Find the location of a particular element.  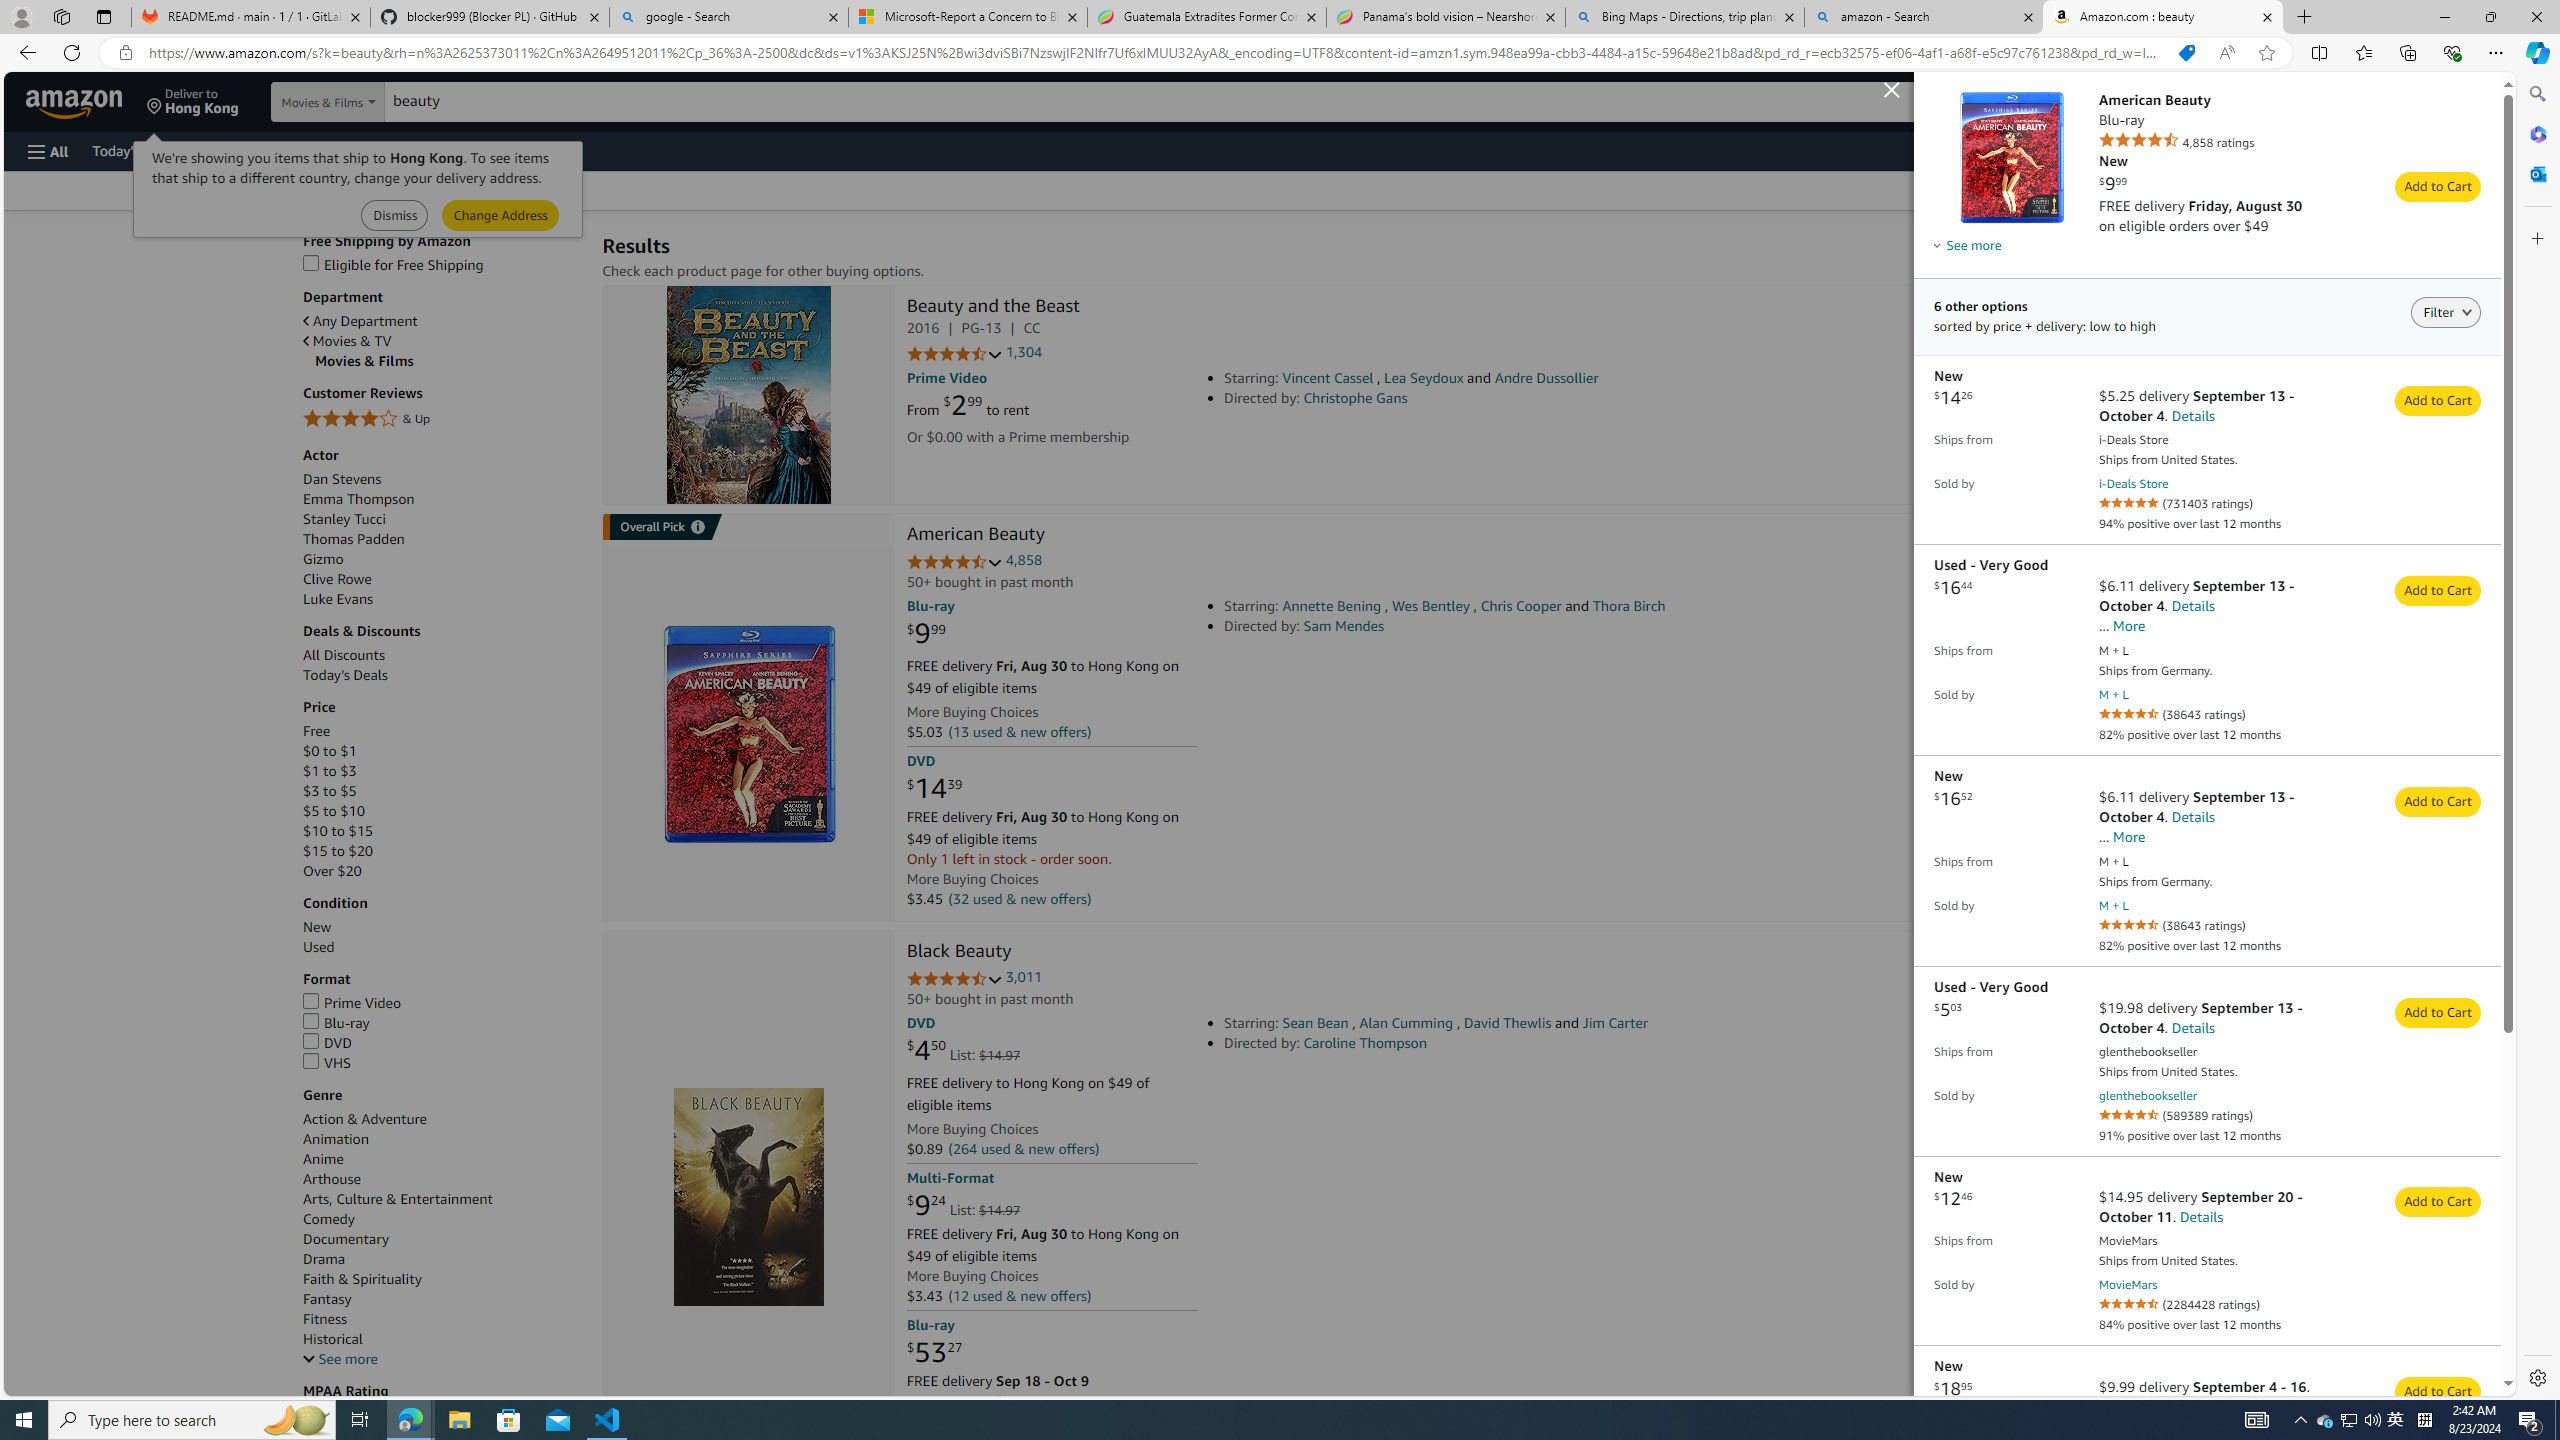

Delete is located at coordinates (2490, 432).